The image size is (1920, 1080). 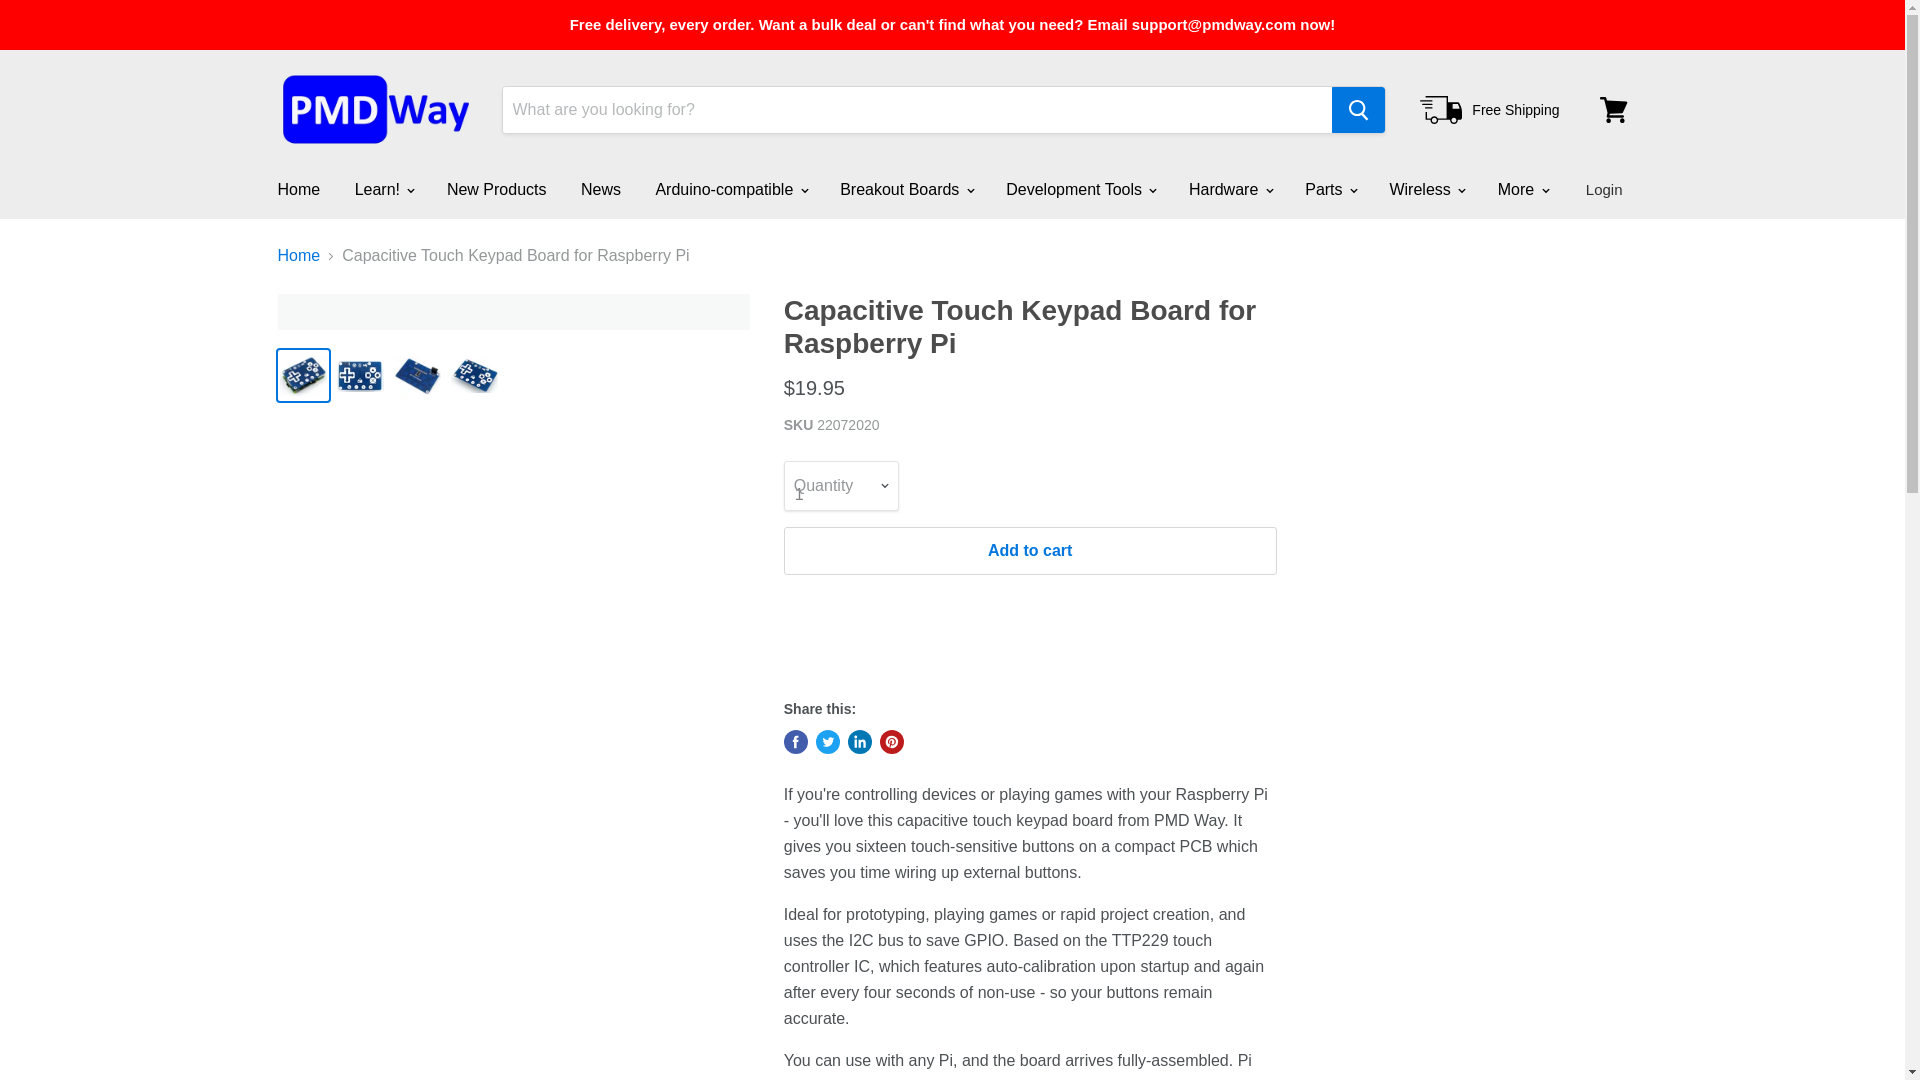 What do you see at coordinates (497, 189) in the screenshot?
I see `New Products` at bounding box center [497, 189].